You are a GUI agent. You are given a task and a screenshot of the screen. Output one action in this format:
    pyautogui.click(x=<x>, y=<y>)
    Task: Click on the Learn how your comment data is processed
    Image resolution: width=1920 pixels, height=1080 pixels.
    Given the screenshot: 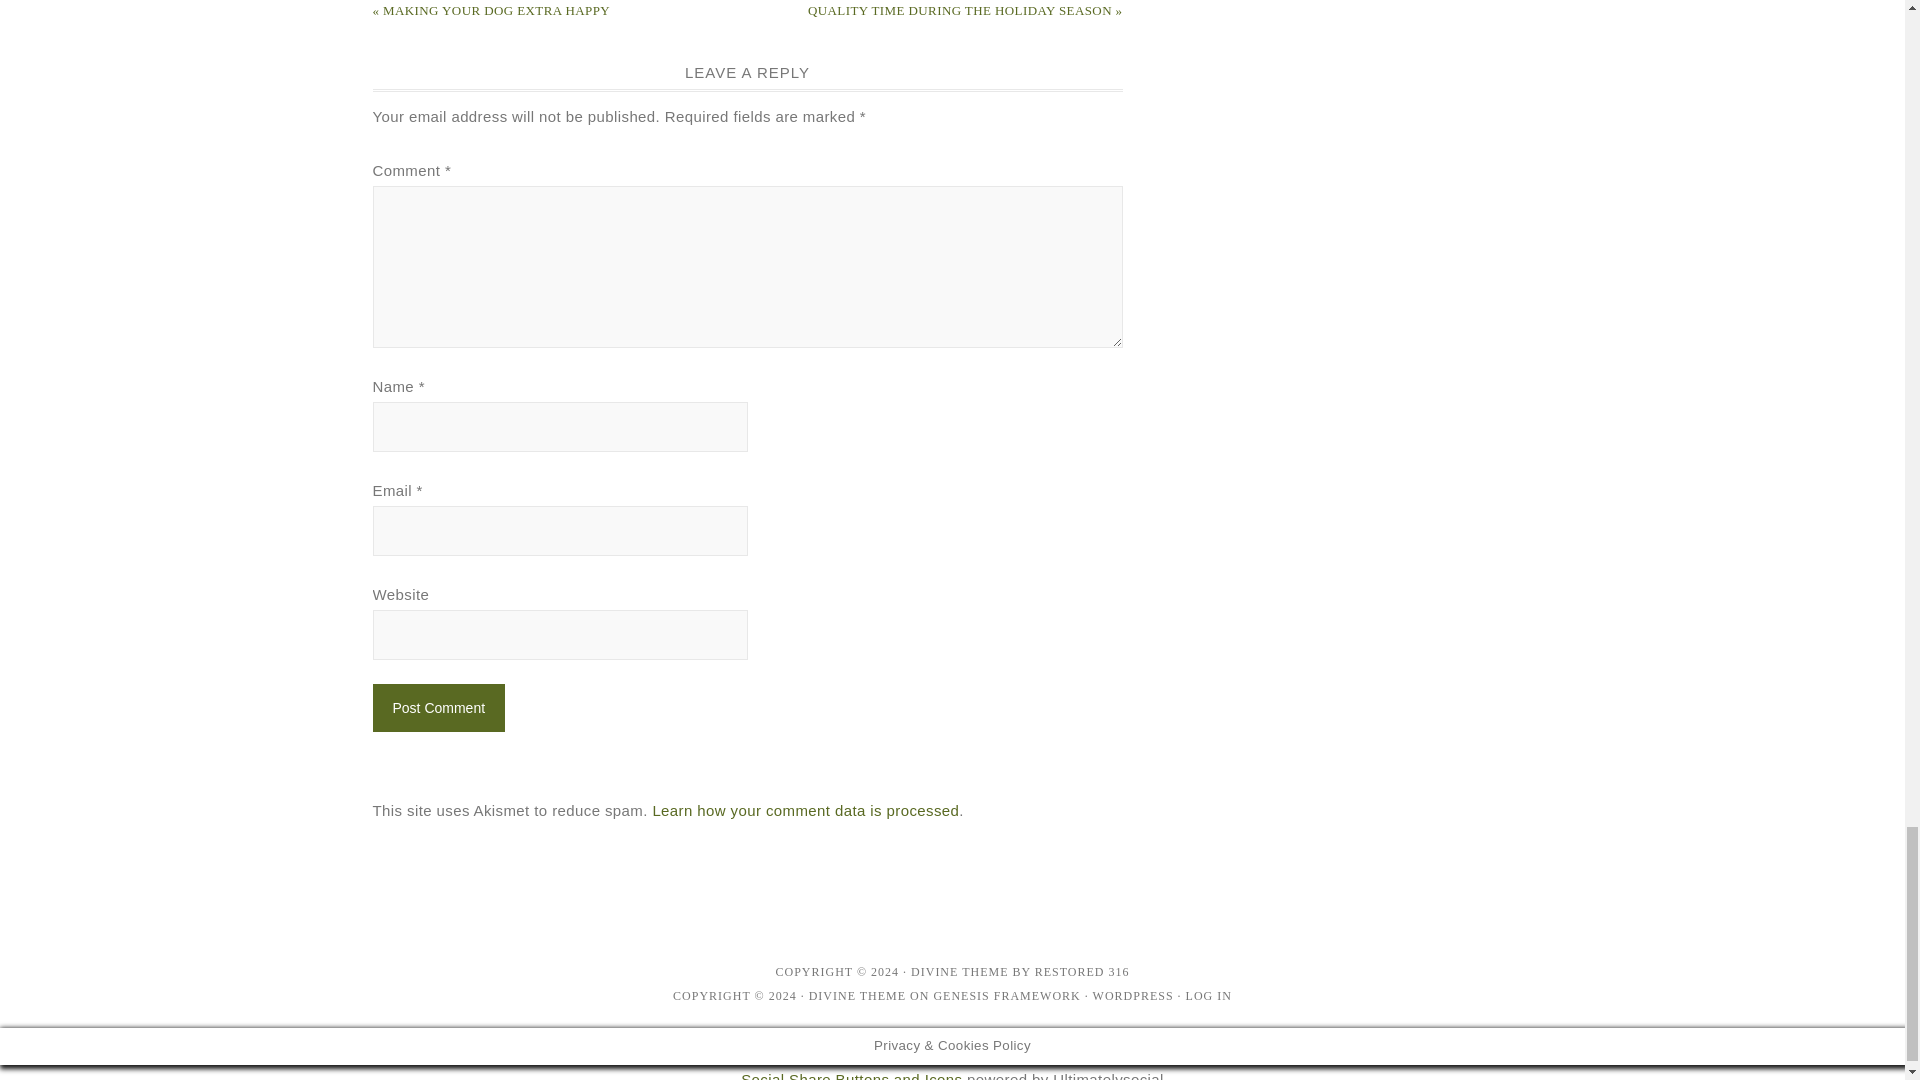 What is the action you would take?
    pyautogui.click(x=805, y=810)
    